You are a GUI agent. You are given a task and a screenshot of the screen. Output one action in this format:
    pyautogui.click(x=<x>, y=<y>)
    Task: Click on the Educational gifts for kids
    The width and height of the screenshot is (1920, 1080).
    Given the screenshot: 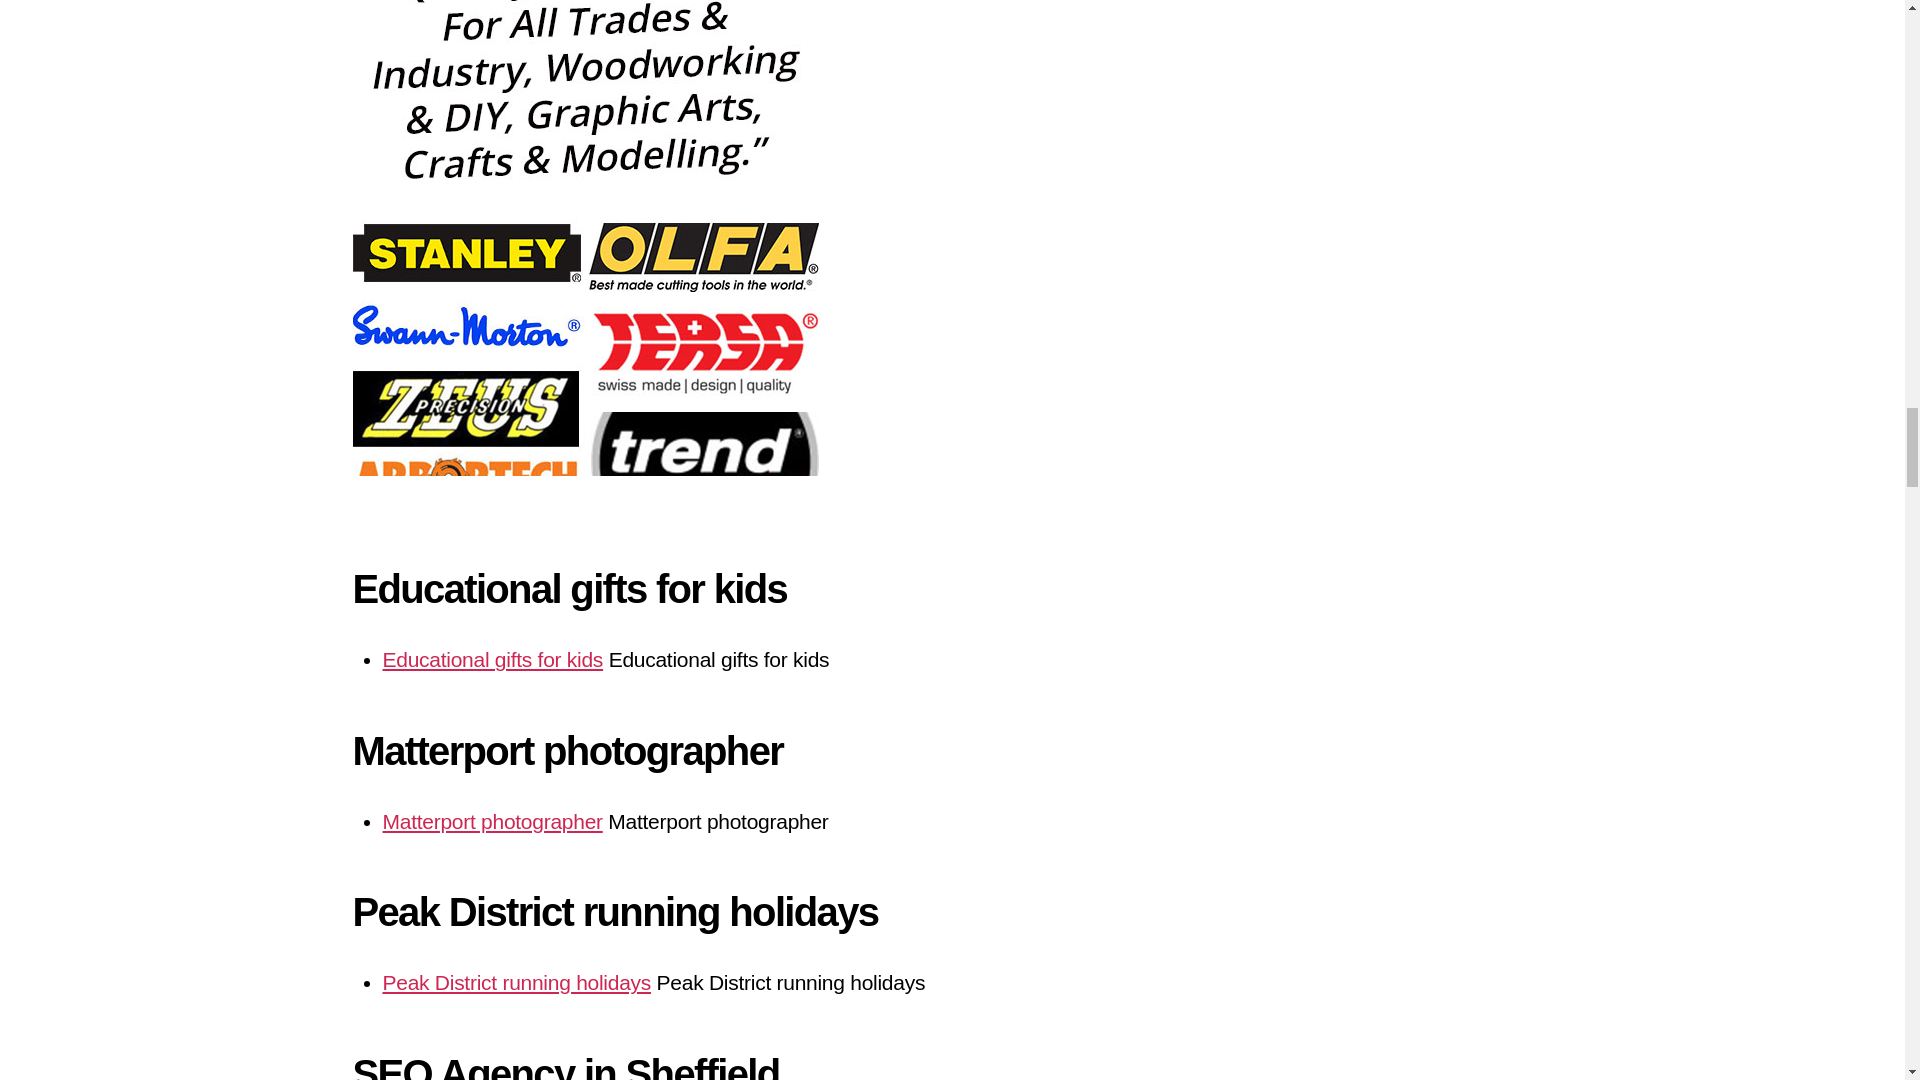 What is the action you would take?
    pyautogui.click(x=492, y=659)
    